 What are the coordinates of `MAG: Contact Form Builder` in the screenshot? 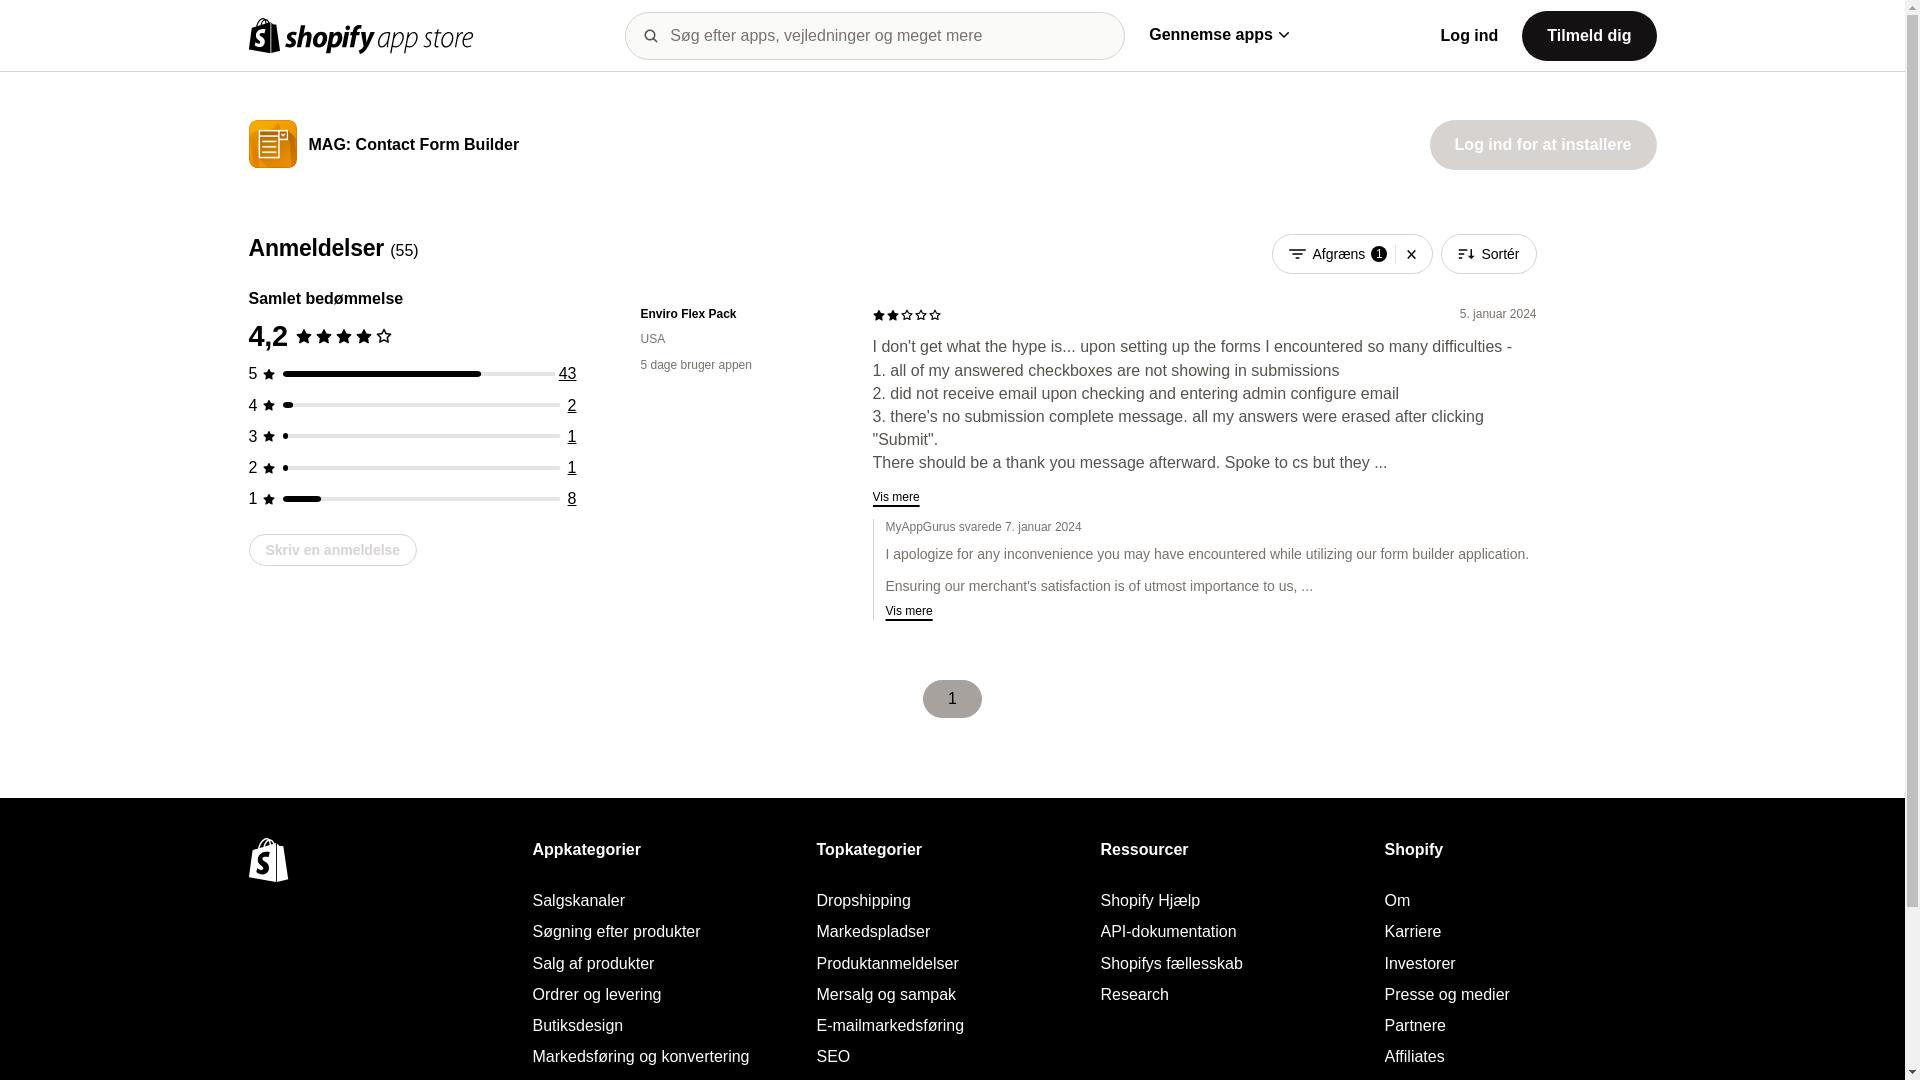 It's located at (412, 146).